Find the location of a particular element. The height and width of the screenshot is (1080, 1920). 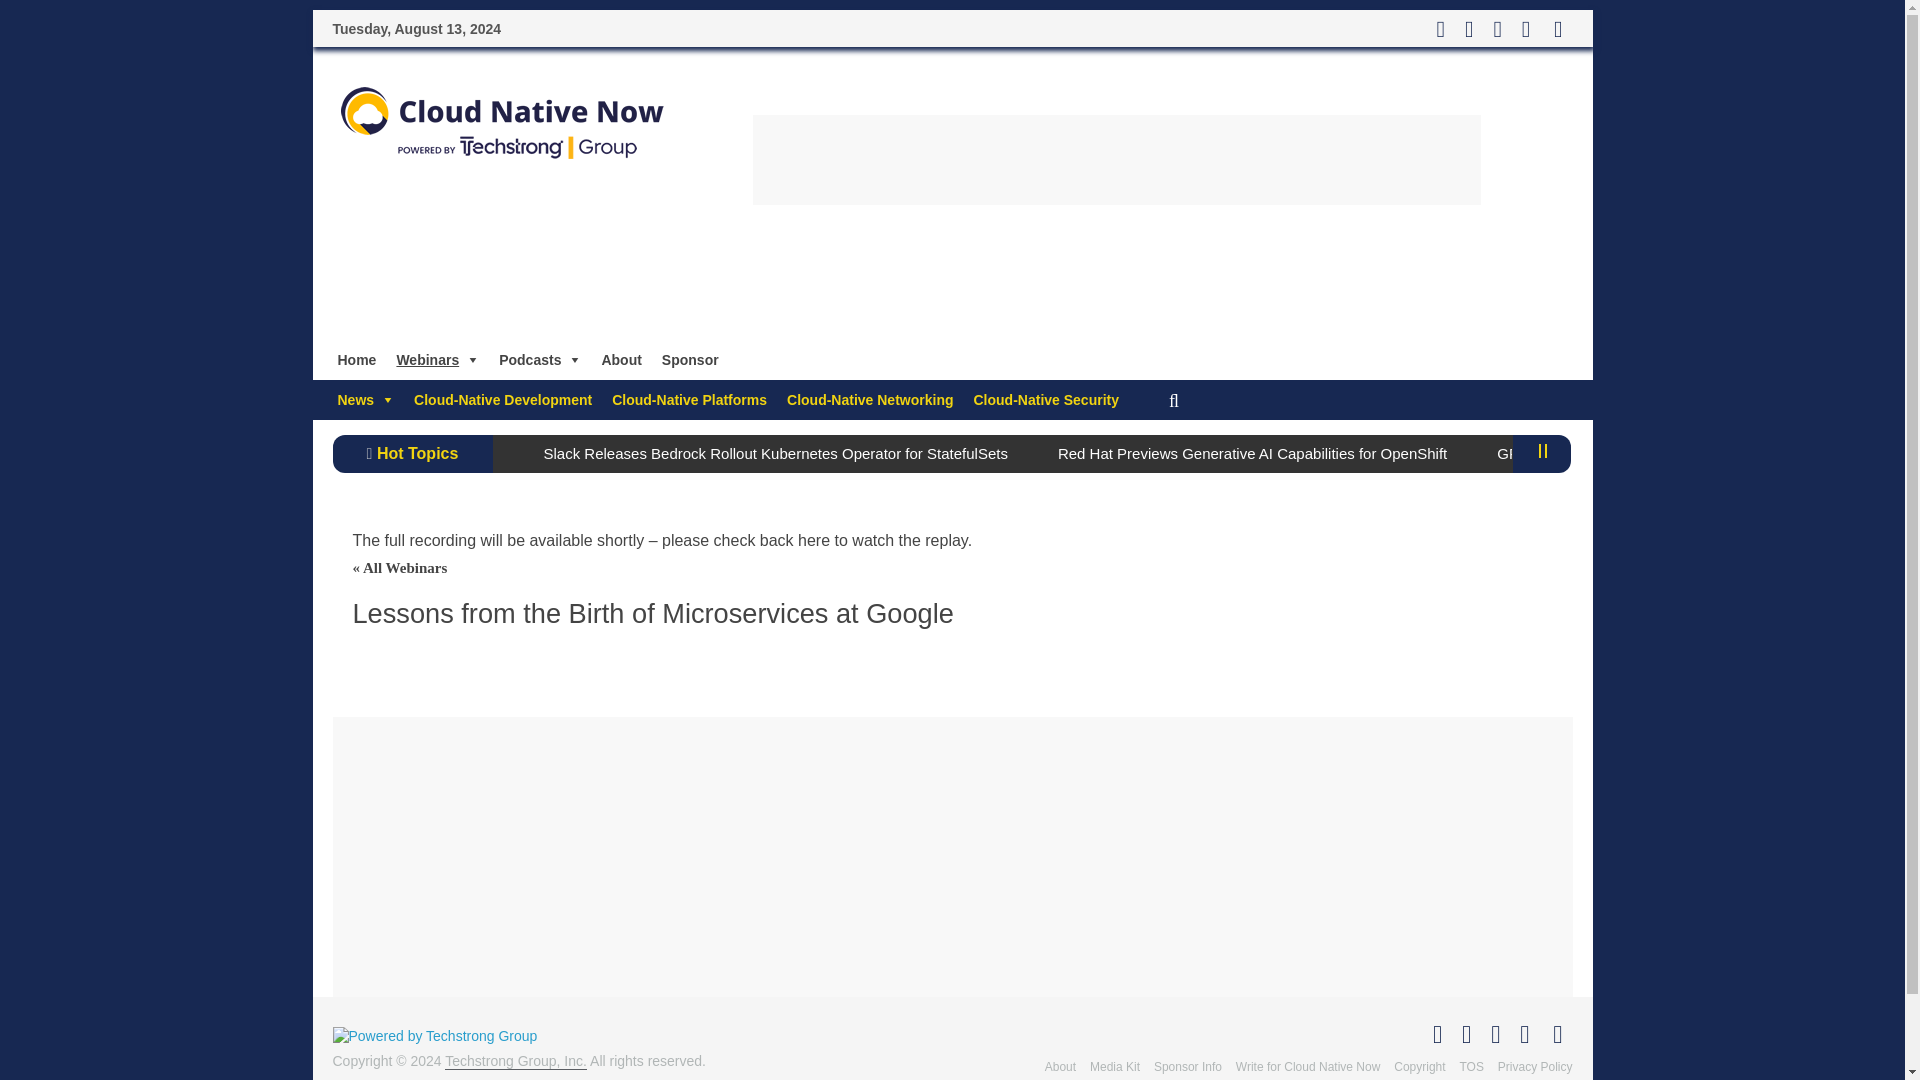

Search is located at coordinates (17, 18).